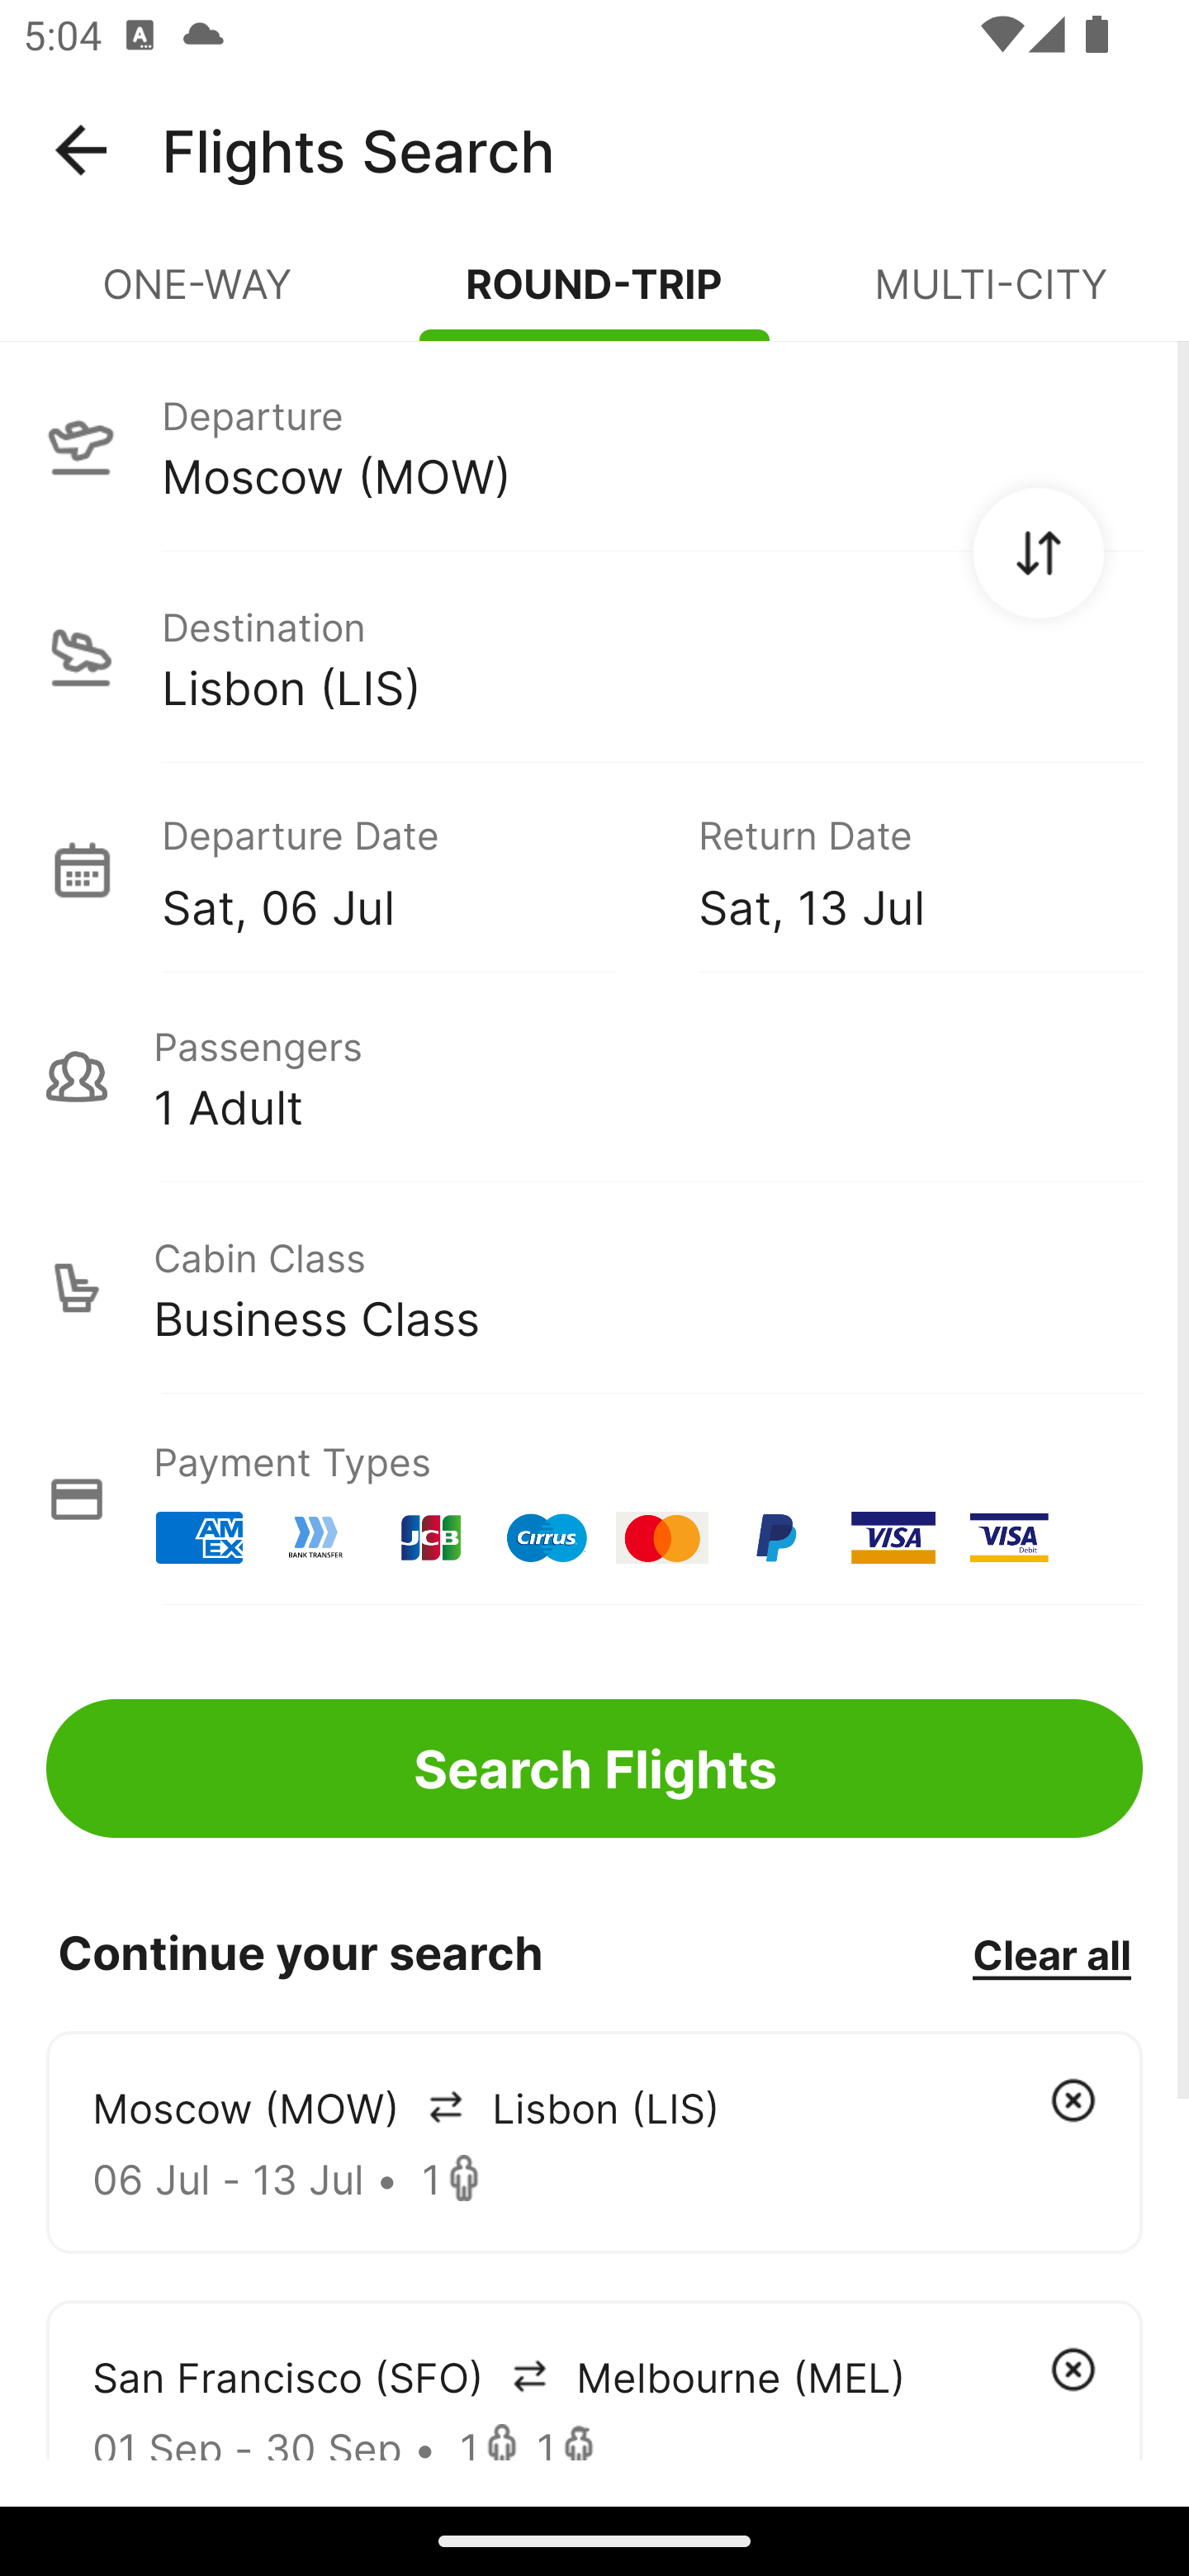 The image size is (1189, 2576). What do you see at coordinates (991, 297) in the screenshot?
I see `MULTI-CITY` at bounding box center [991, 297].